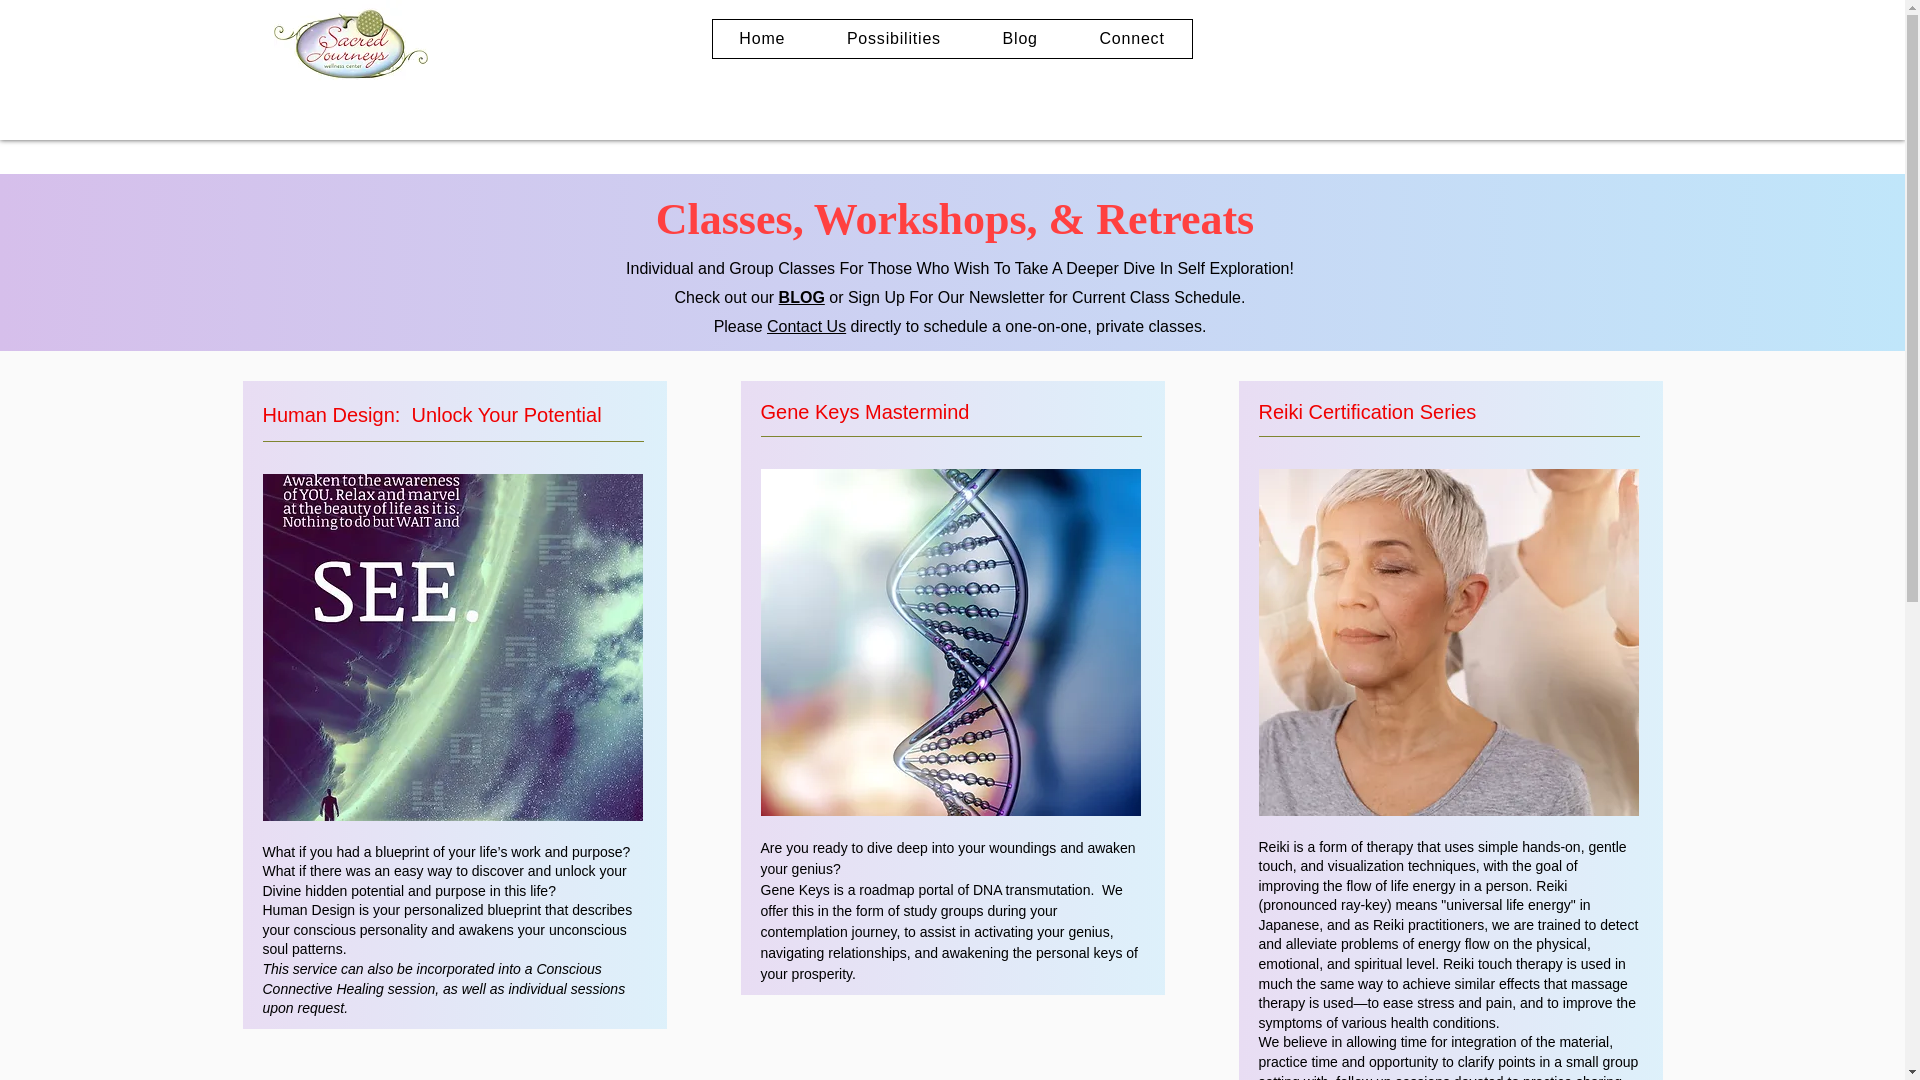  What do you see at coordinates (1132, 39) in the screenshot?
I see `Connect` at bounding box center [1132, 39].